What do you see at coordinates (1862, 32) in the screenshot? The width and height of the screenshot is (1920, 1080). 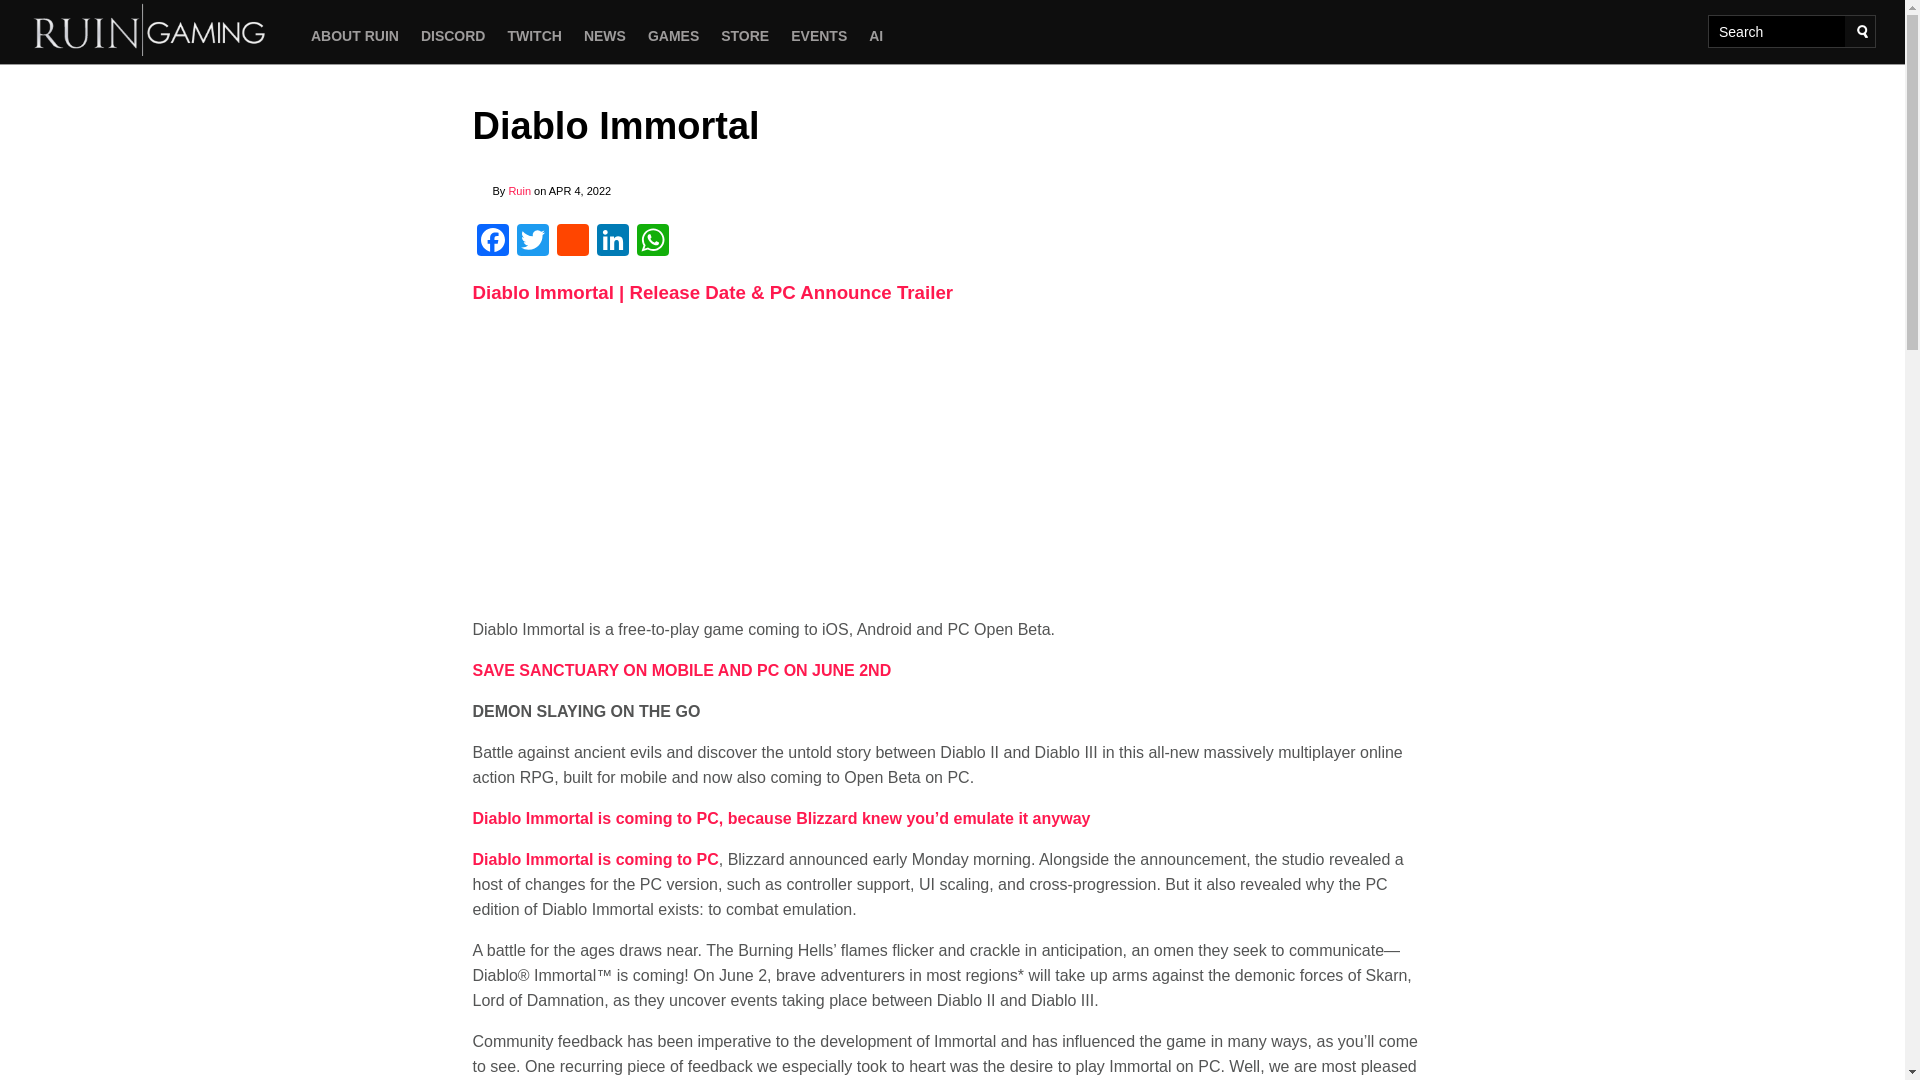 I see `Search` at bounding box center [1862, 32].